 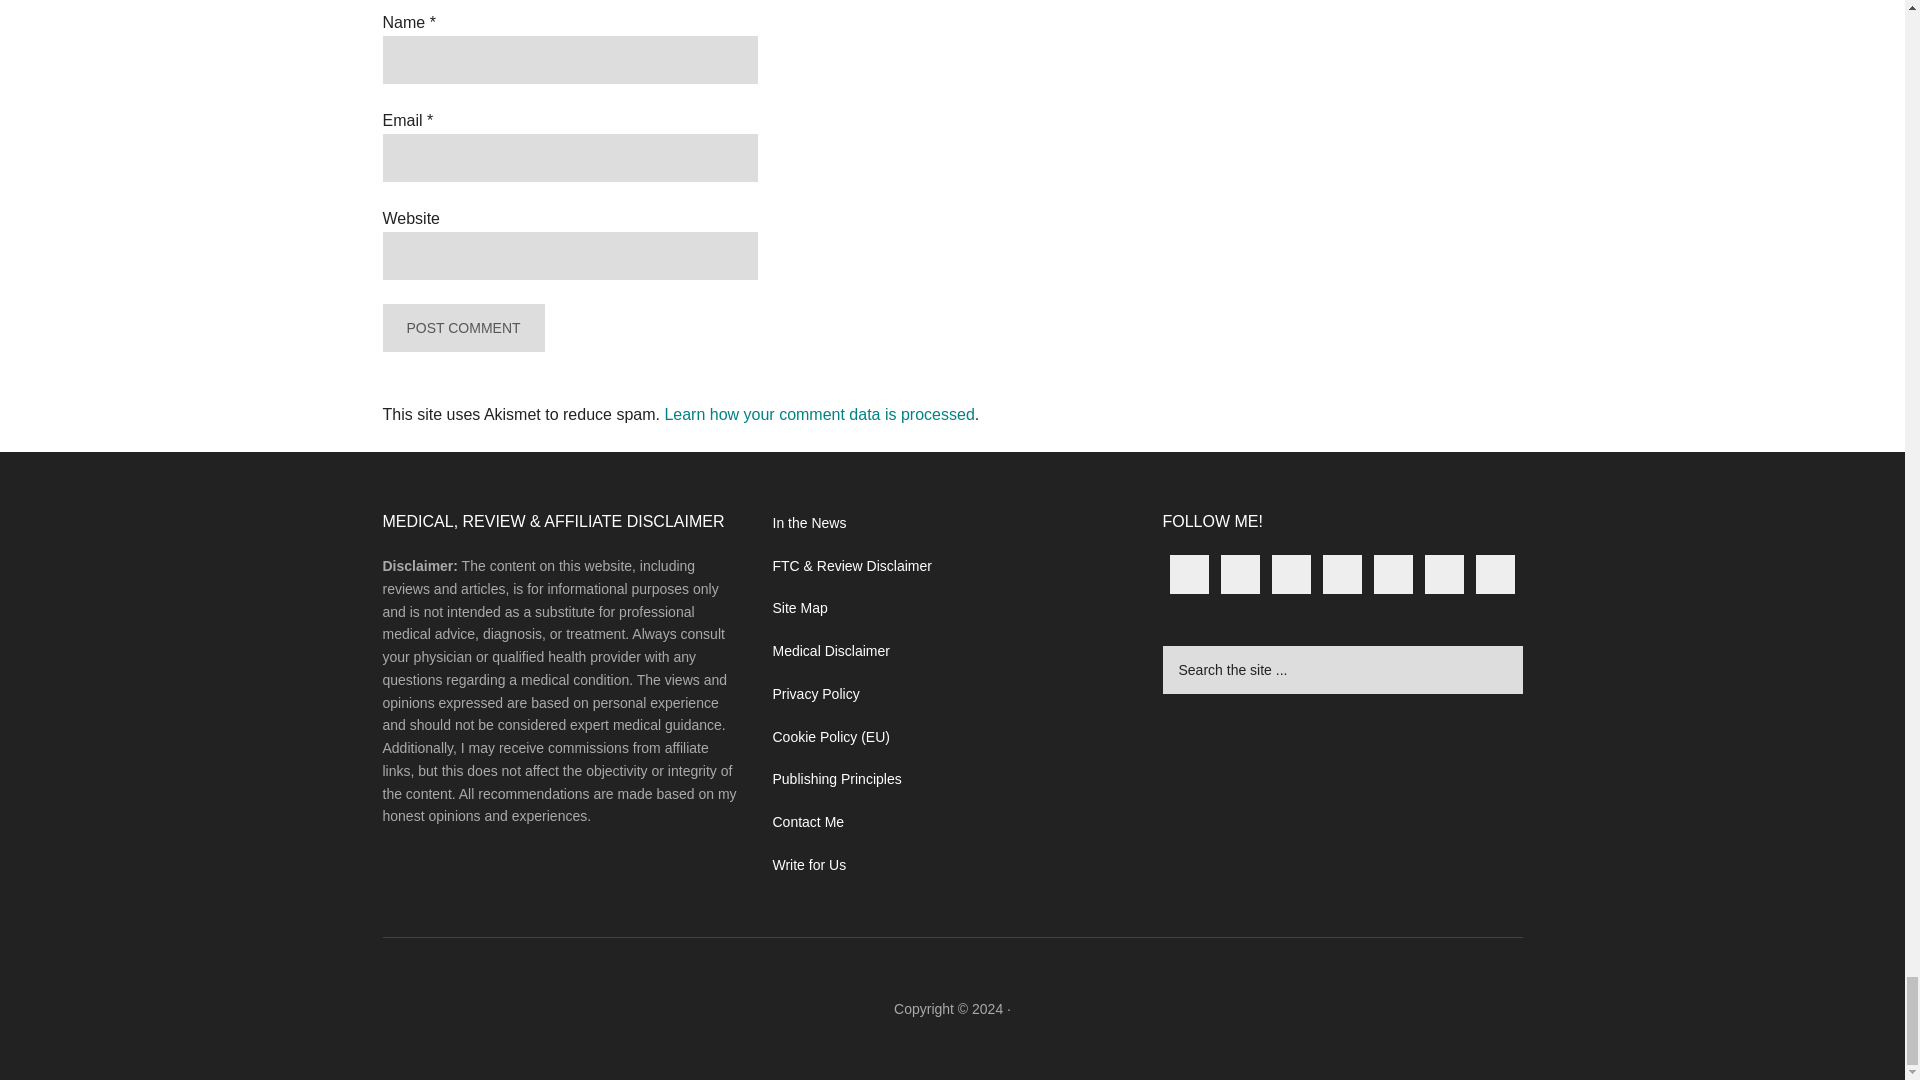 I want to click on Post Comment, so click(x=462, y=328).